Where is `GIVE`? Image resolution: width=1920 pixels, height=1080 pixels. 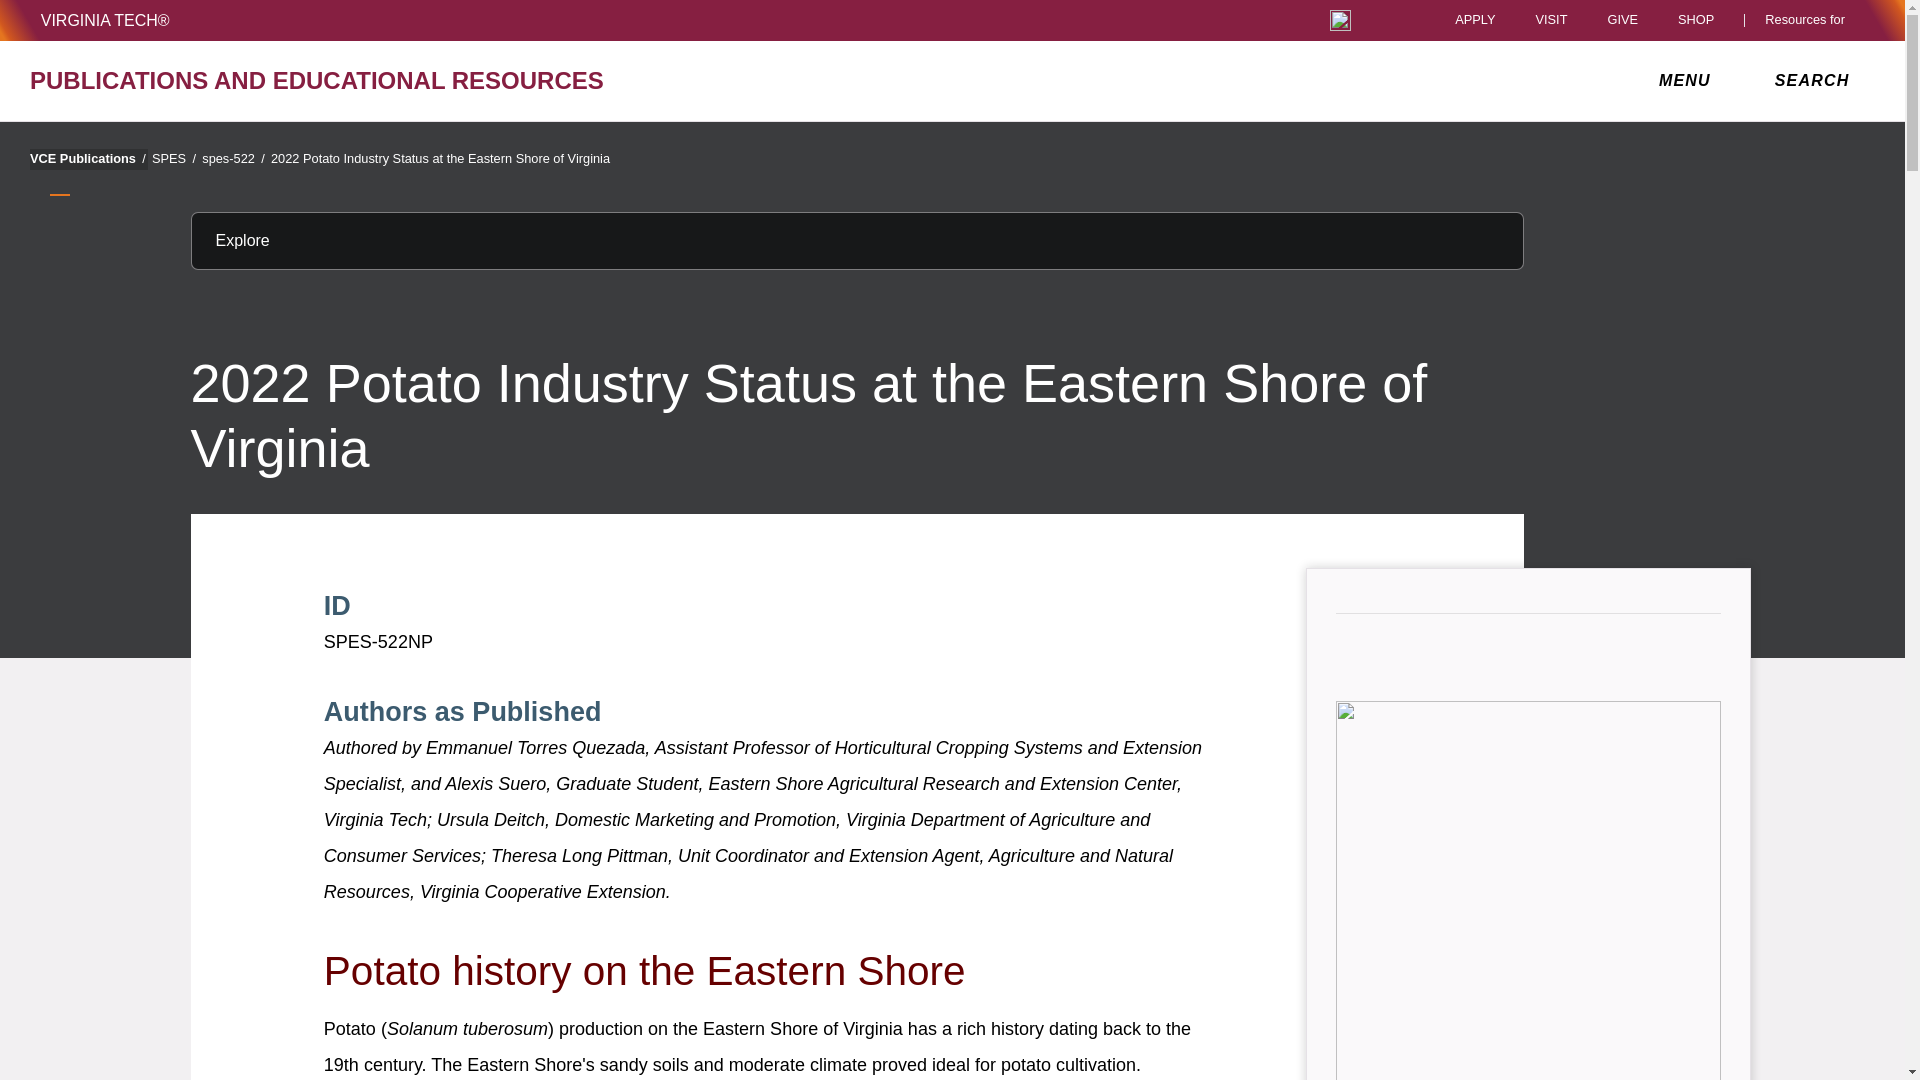 GIVE is located at coordinates (1622, 20).